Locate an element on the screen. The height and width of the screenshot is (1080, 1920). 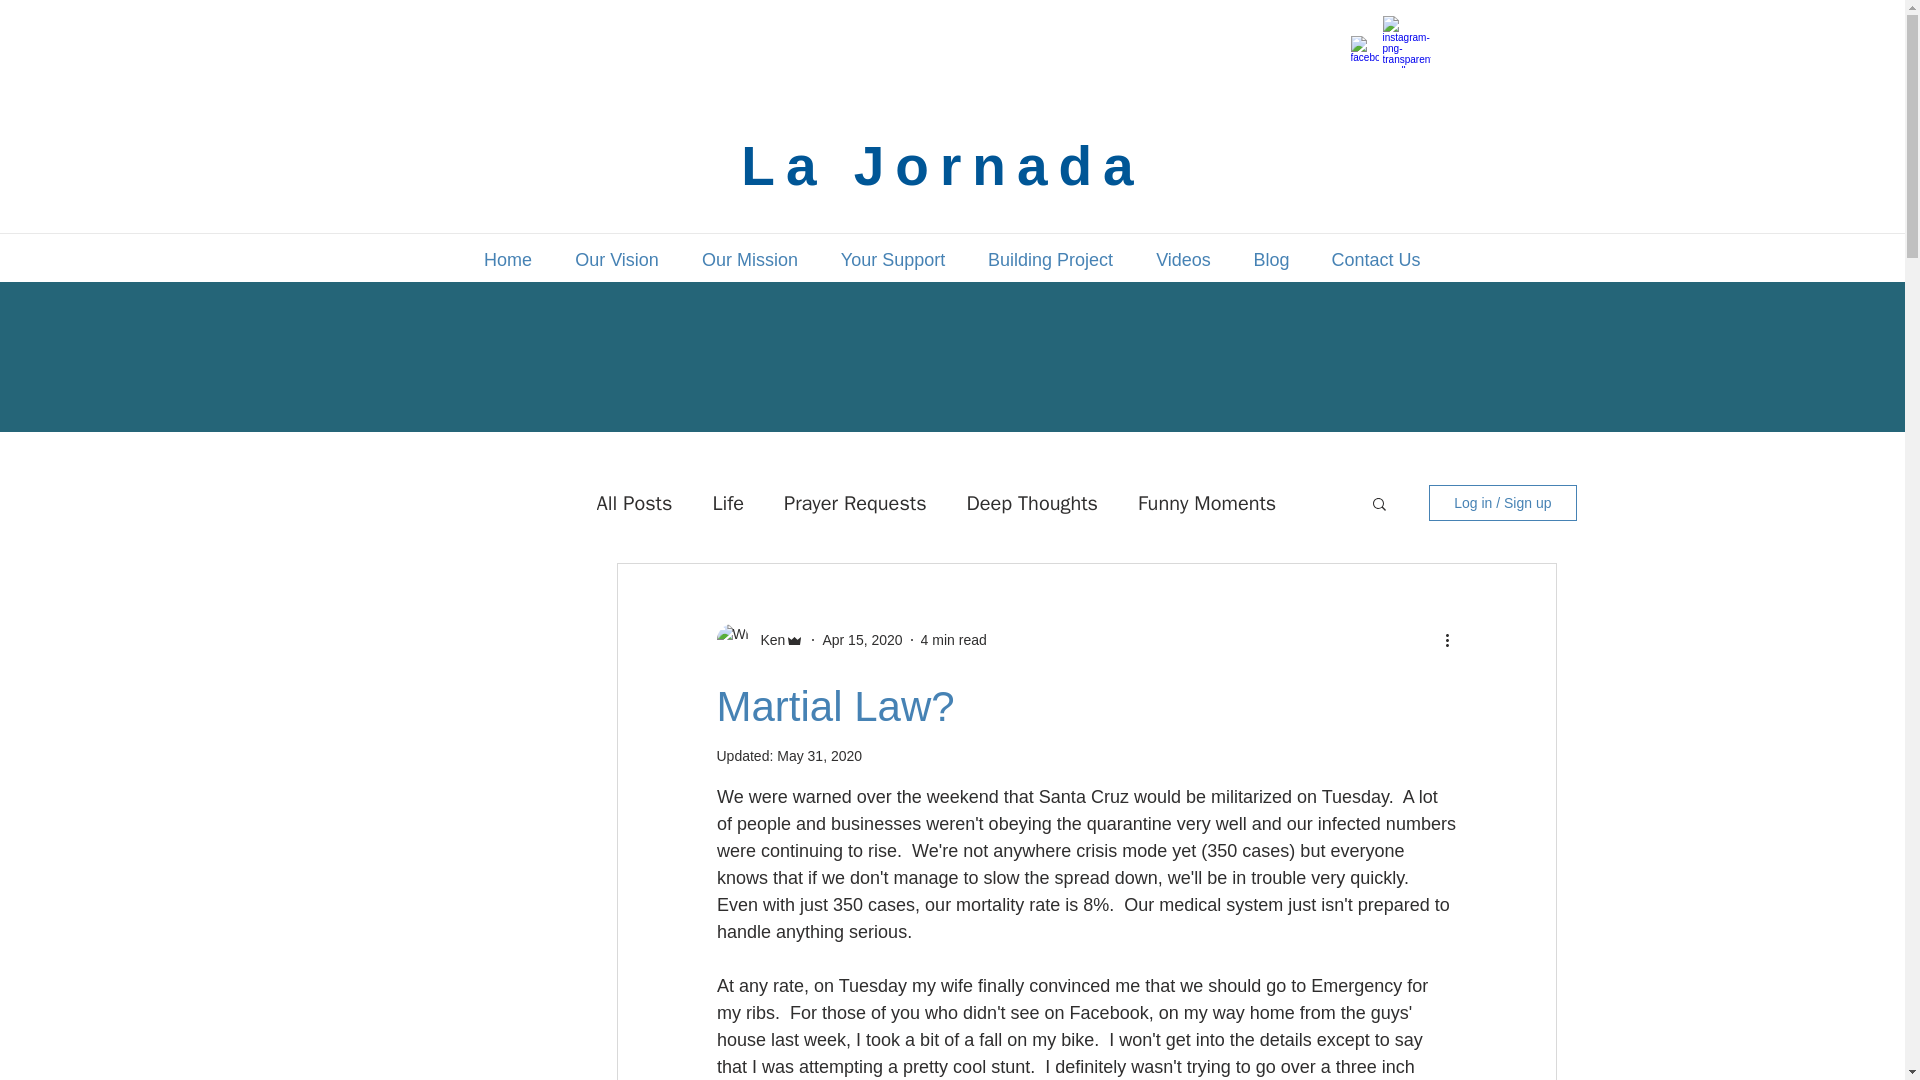
May 31, 2020 is located at coordinates (820, 756).